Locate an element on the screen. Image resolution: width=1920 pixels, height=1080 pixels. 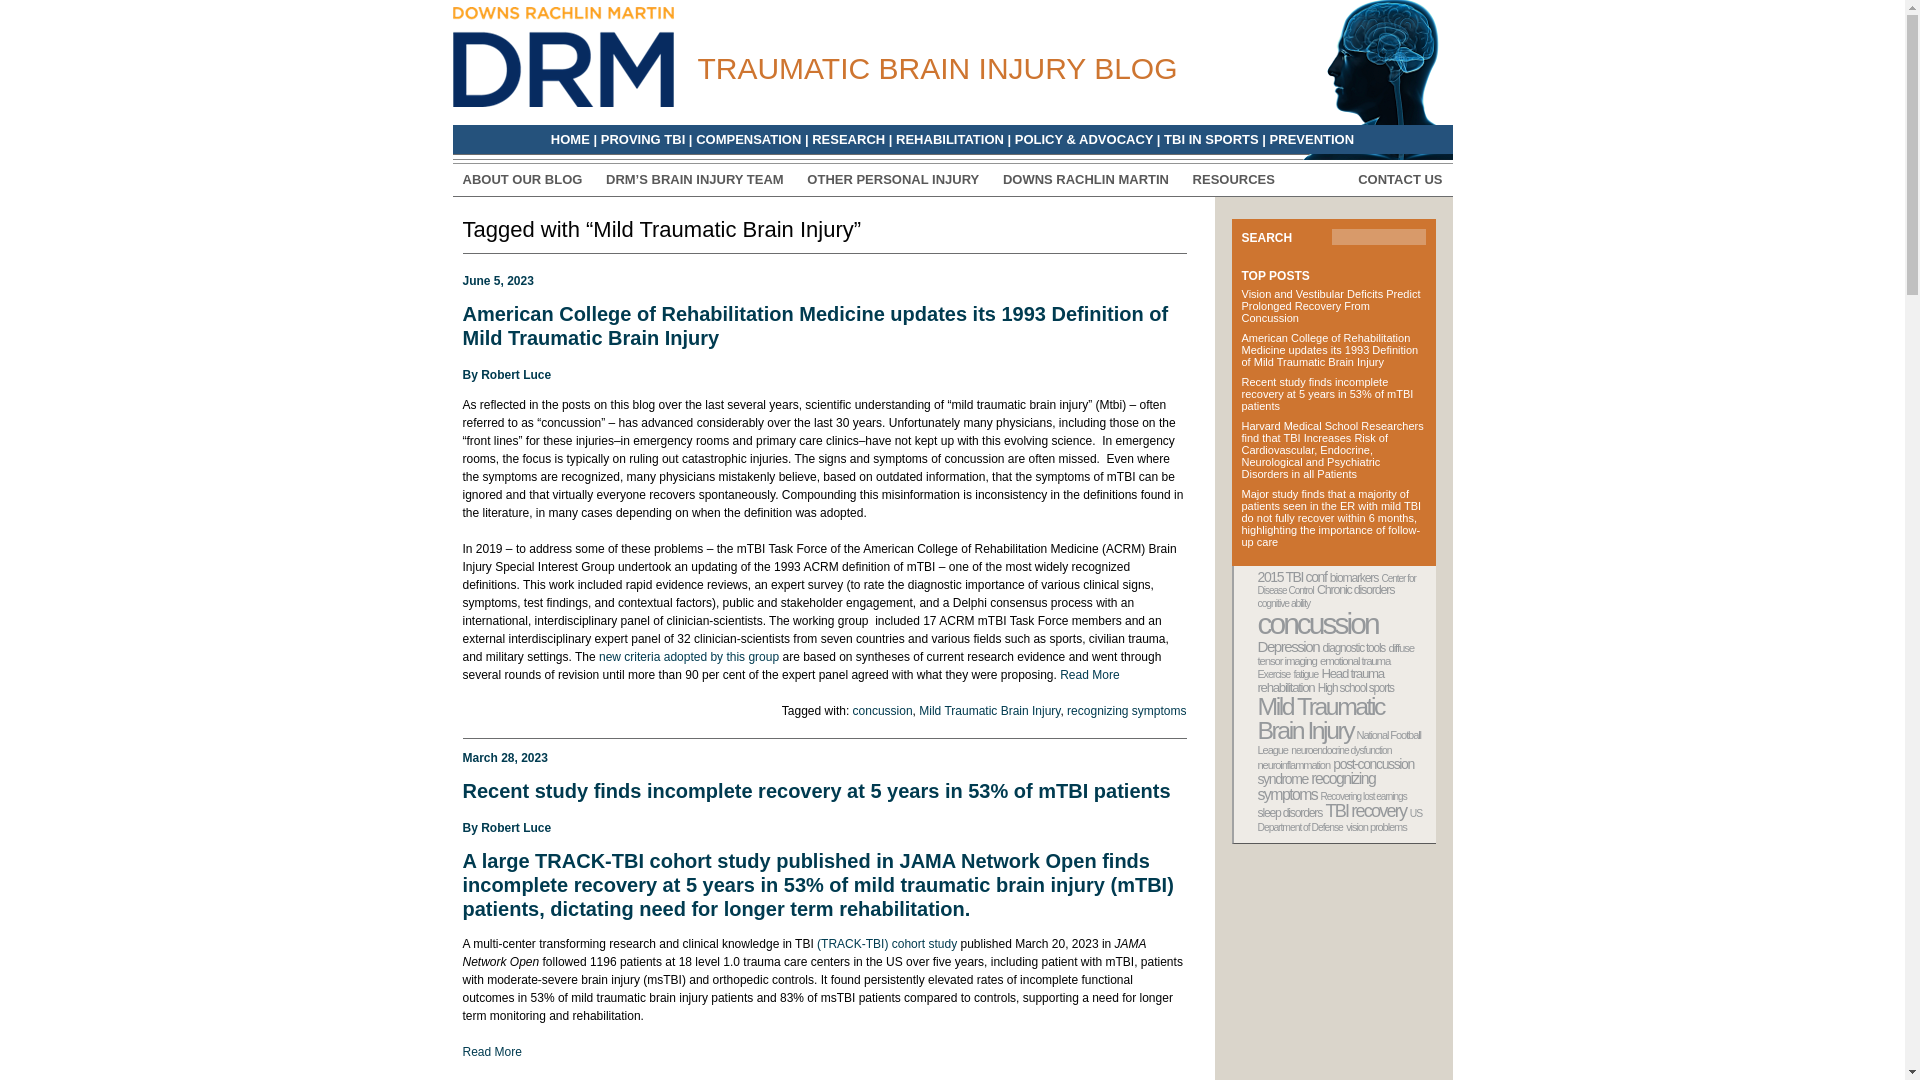
new criteria adopted by this group is located at coordinates (689, 657).